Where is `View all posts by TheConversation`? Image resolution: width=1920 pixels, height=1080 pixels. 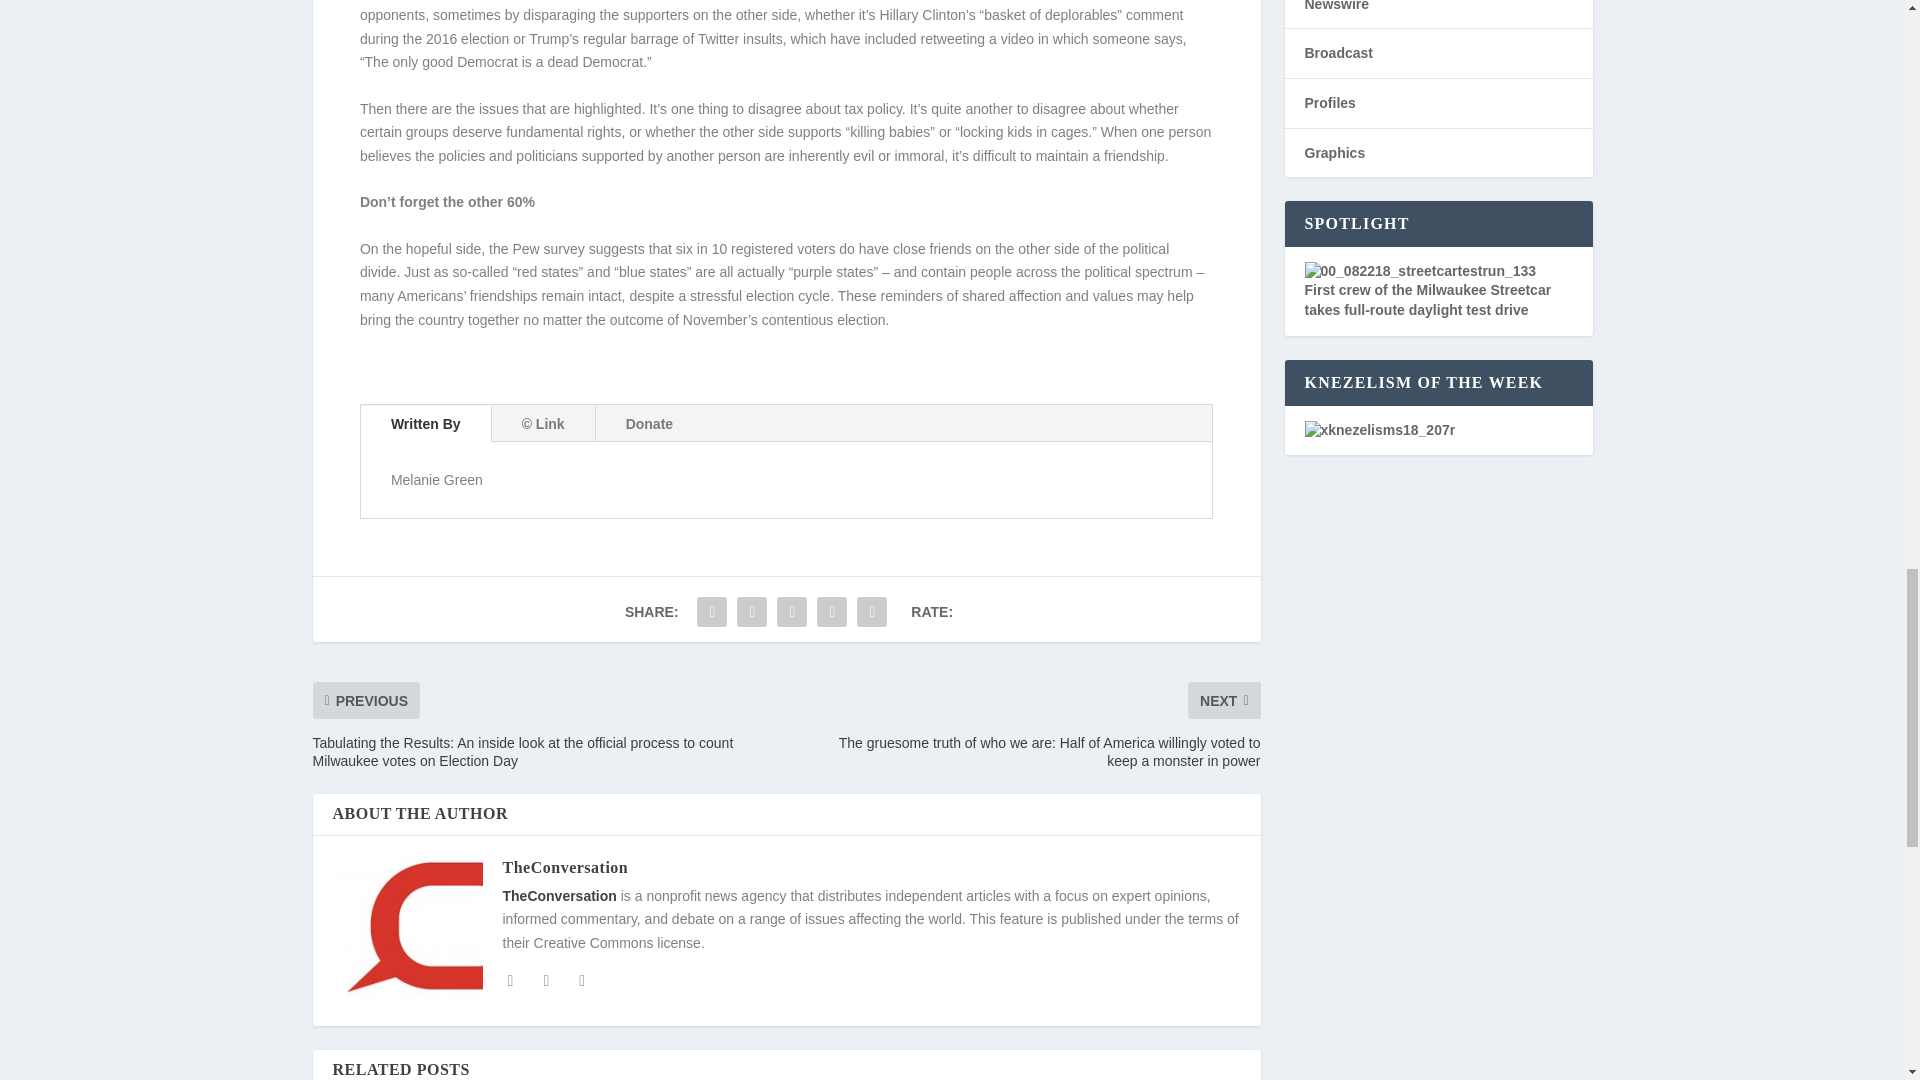 View all posts by TheConversation is located at coordinates (564, 866).